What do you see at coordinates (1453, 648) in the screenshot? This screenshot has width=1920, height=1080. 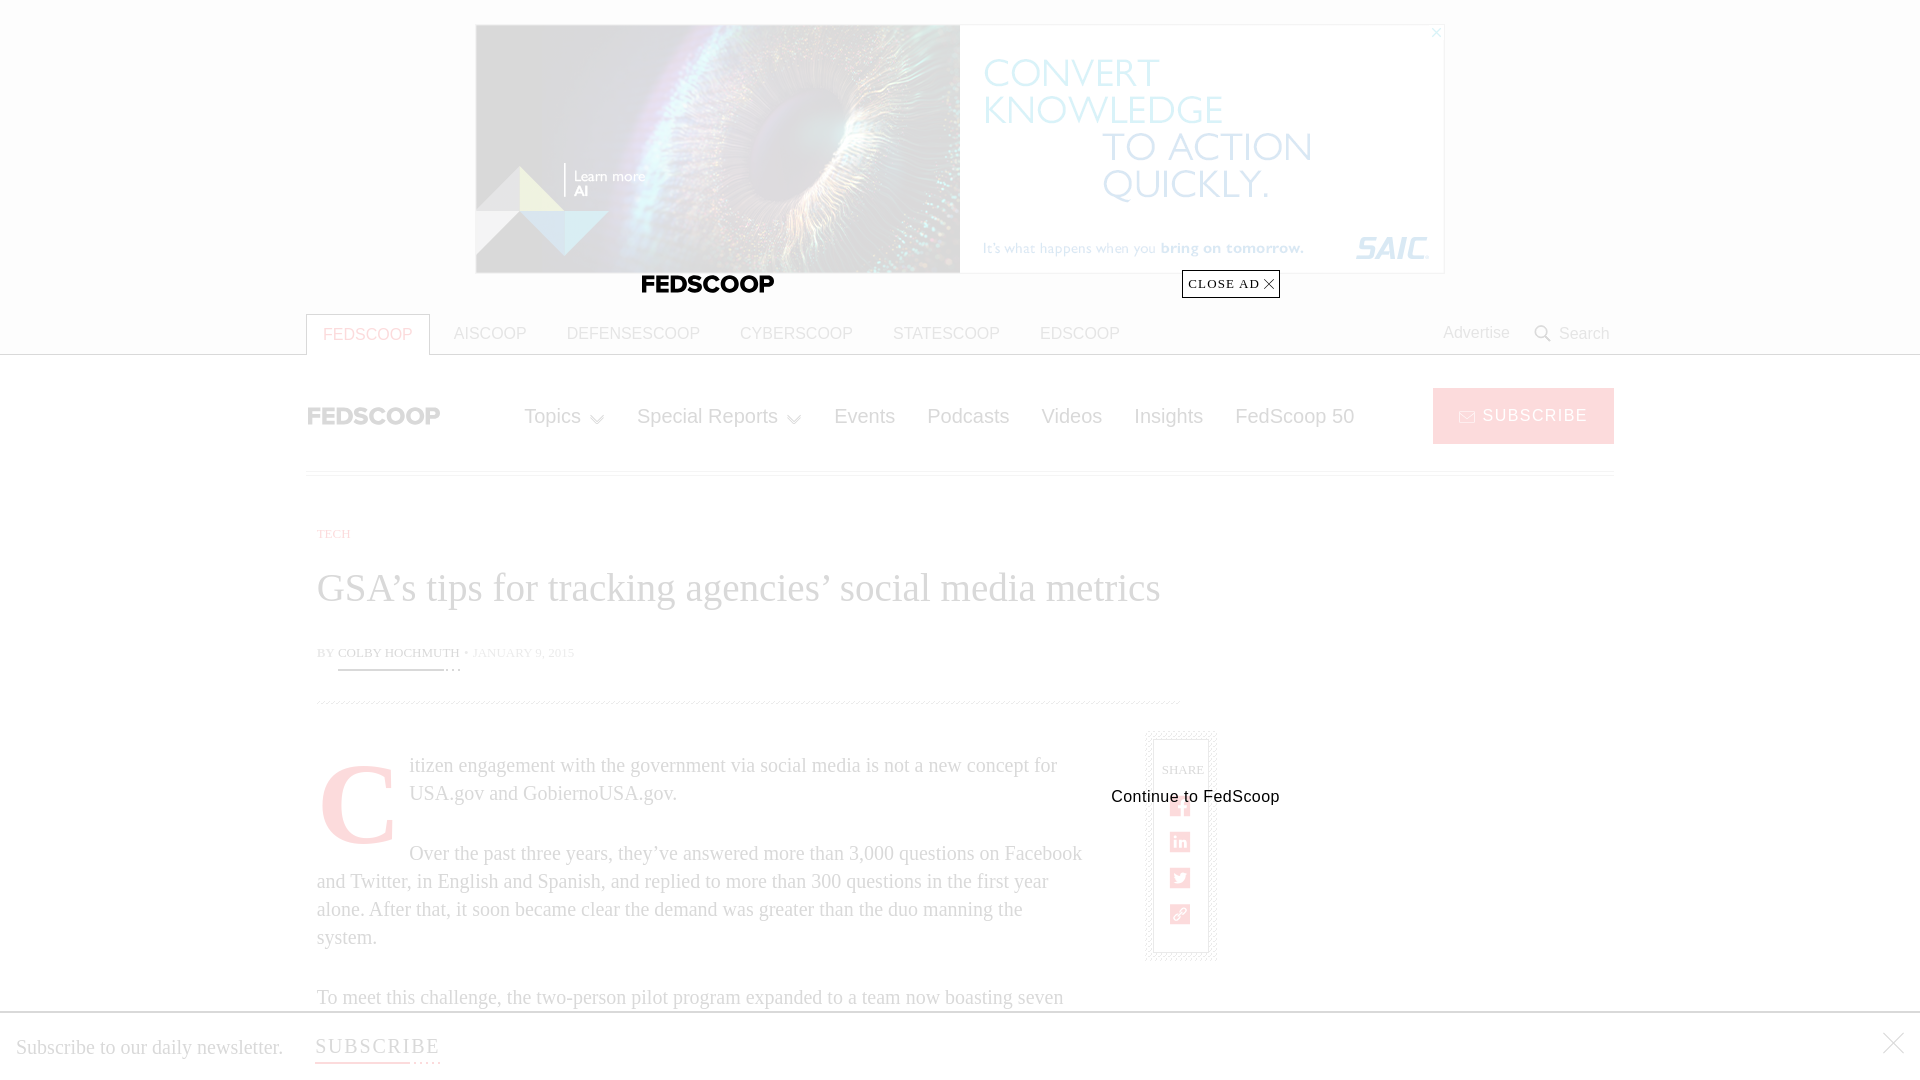 I see `3rd party ad content` at bounding box center [1453, 648].